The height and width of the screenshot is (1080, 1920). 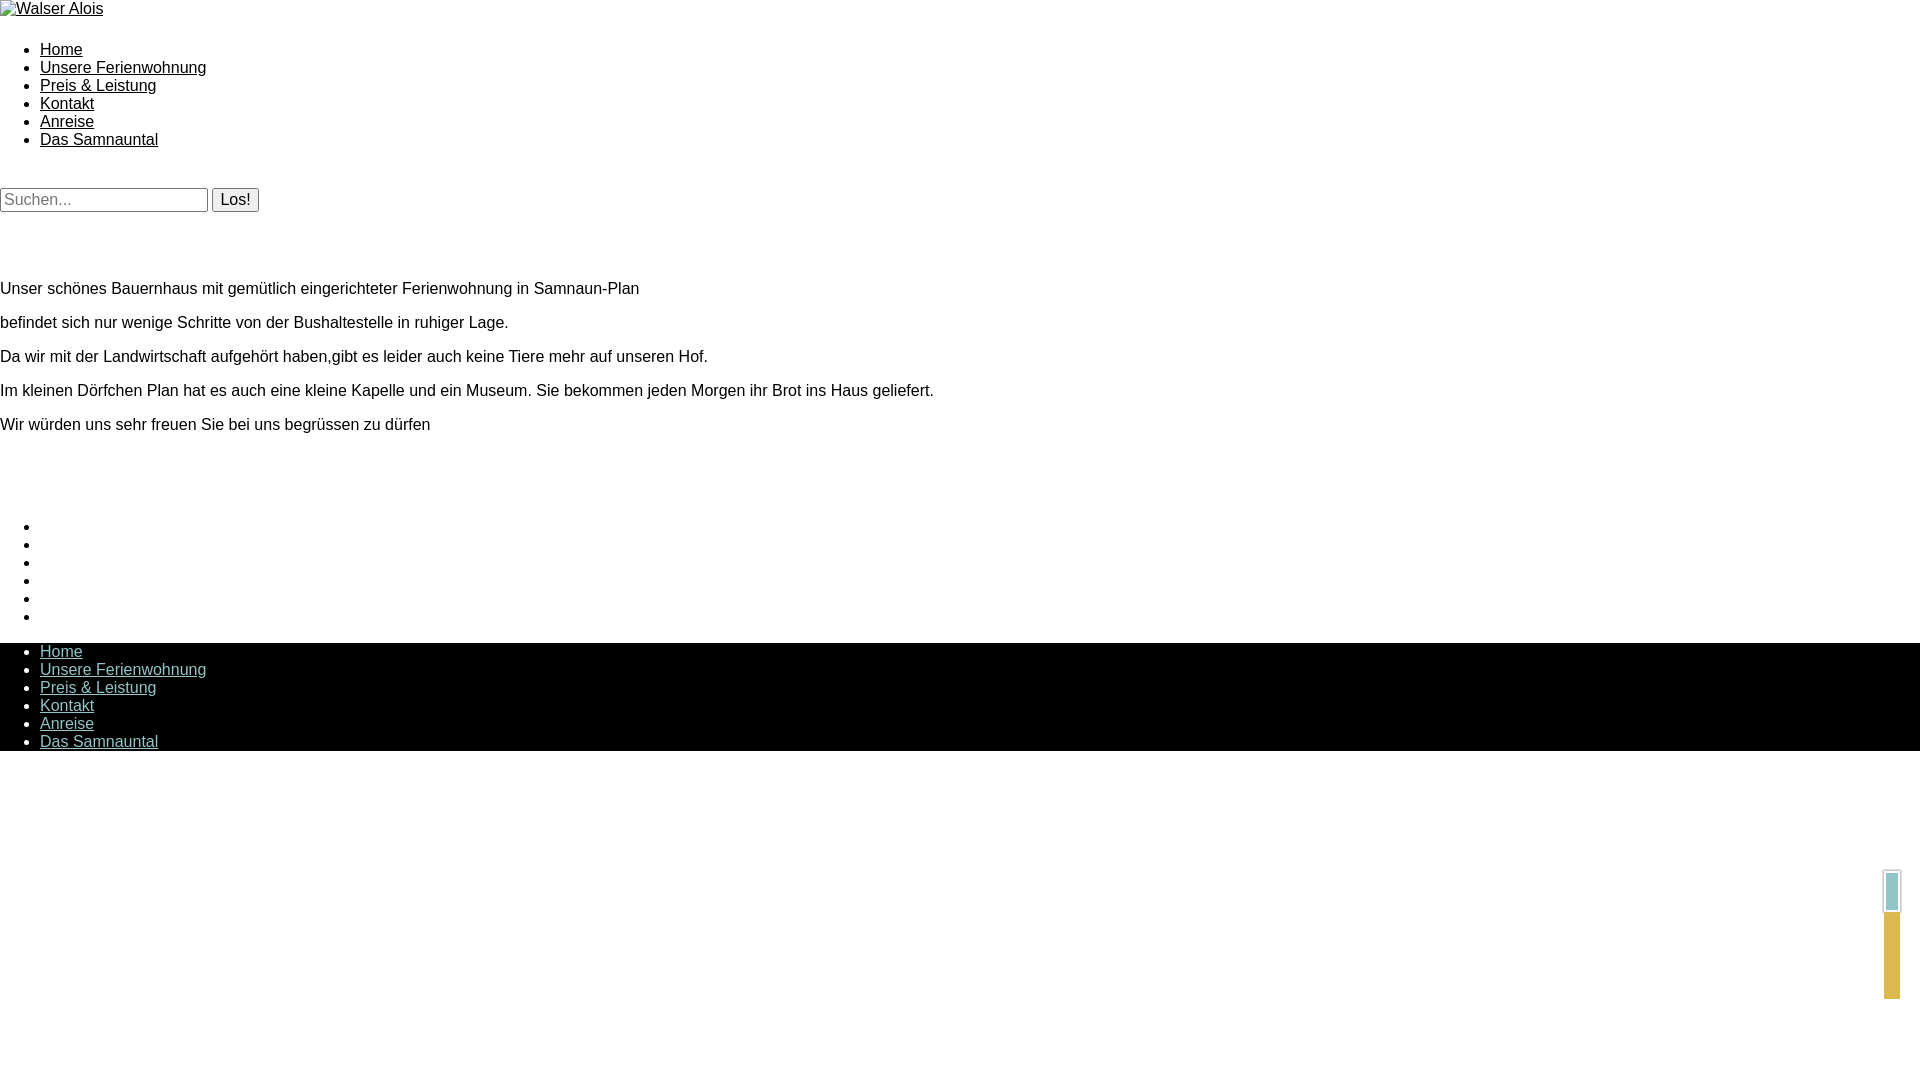 I want to click on Senden Sie uns eine E-Mail, so click(x=1892, y=984).